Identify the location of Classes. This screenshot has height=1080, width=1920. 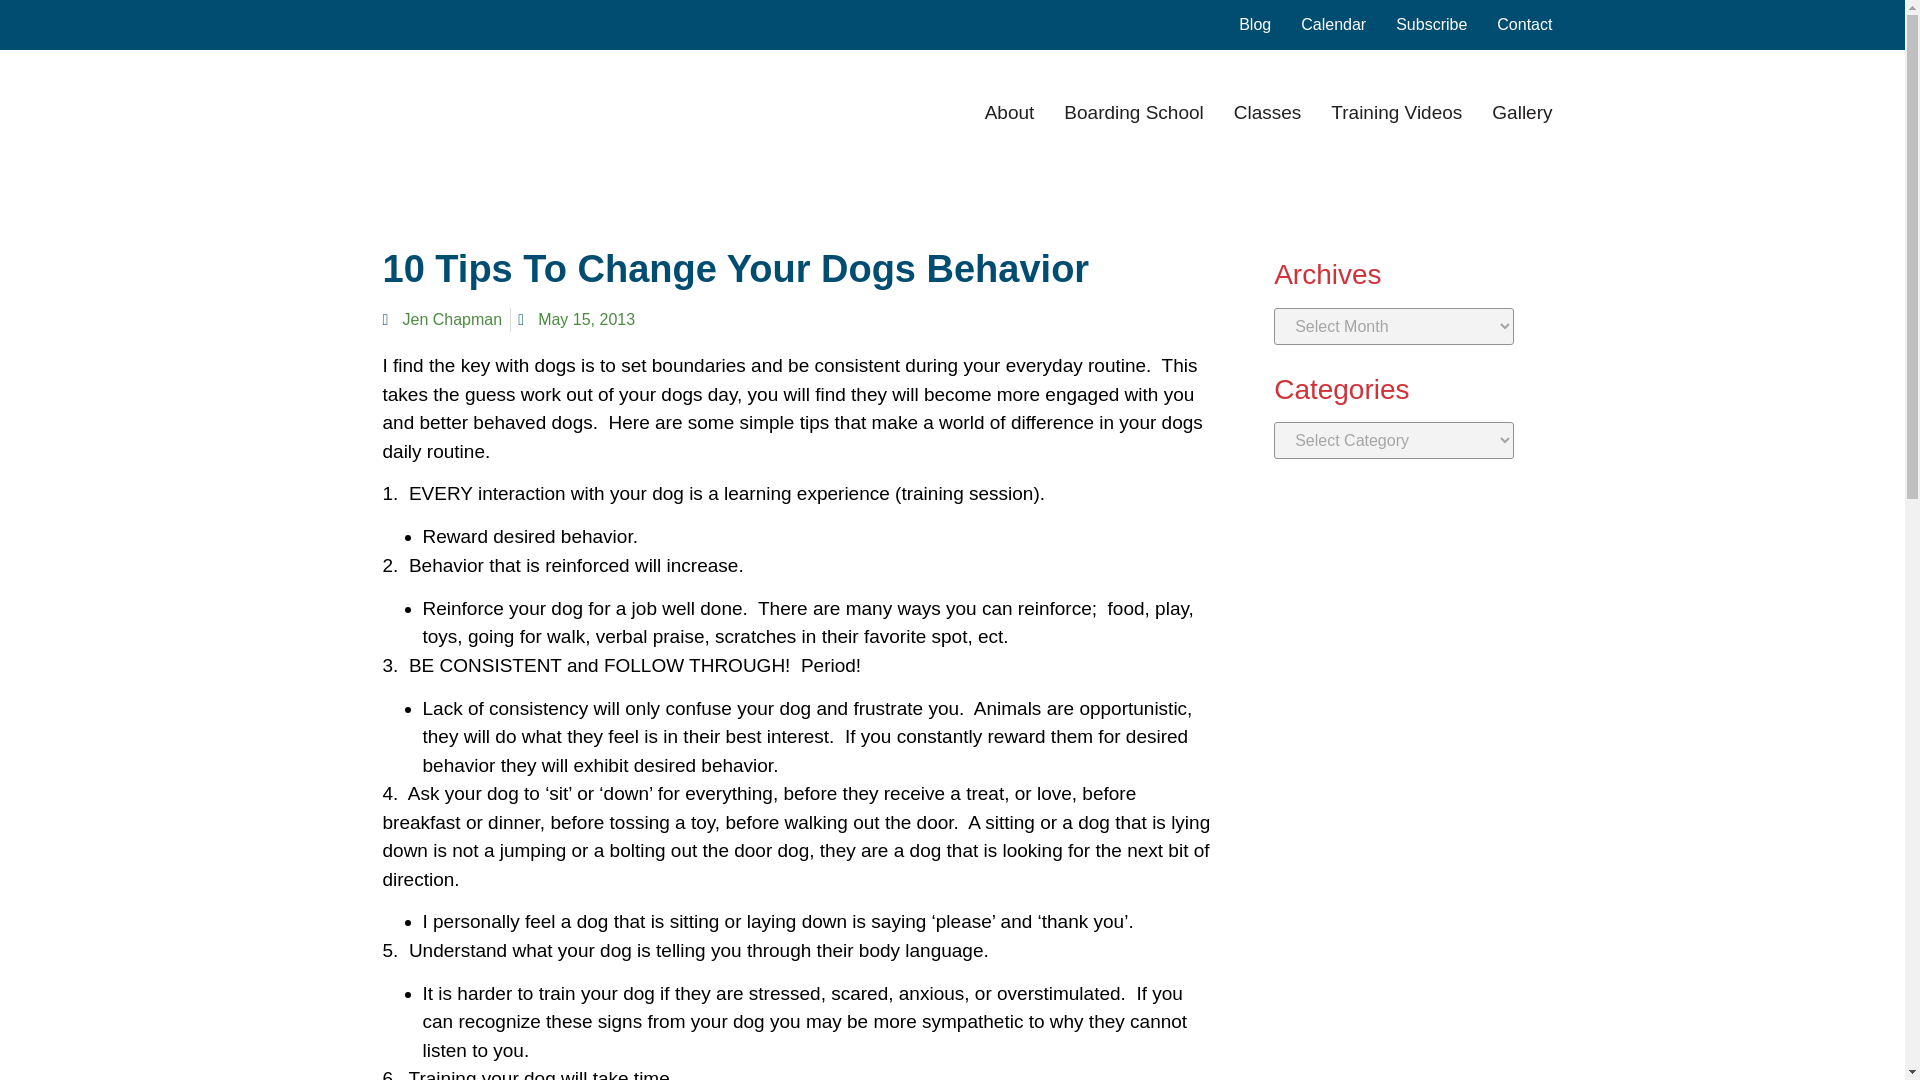
(1268, 112).